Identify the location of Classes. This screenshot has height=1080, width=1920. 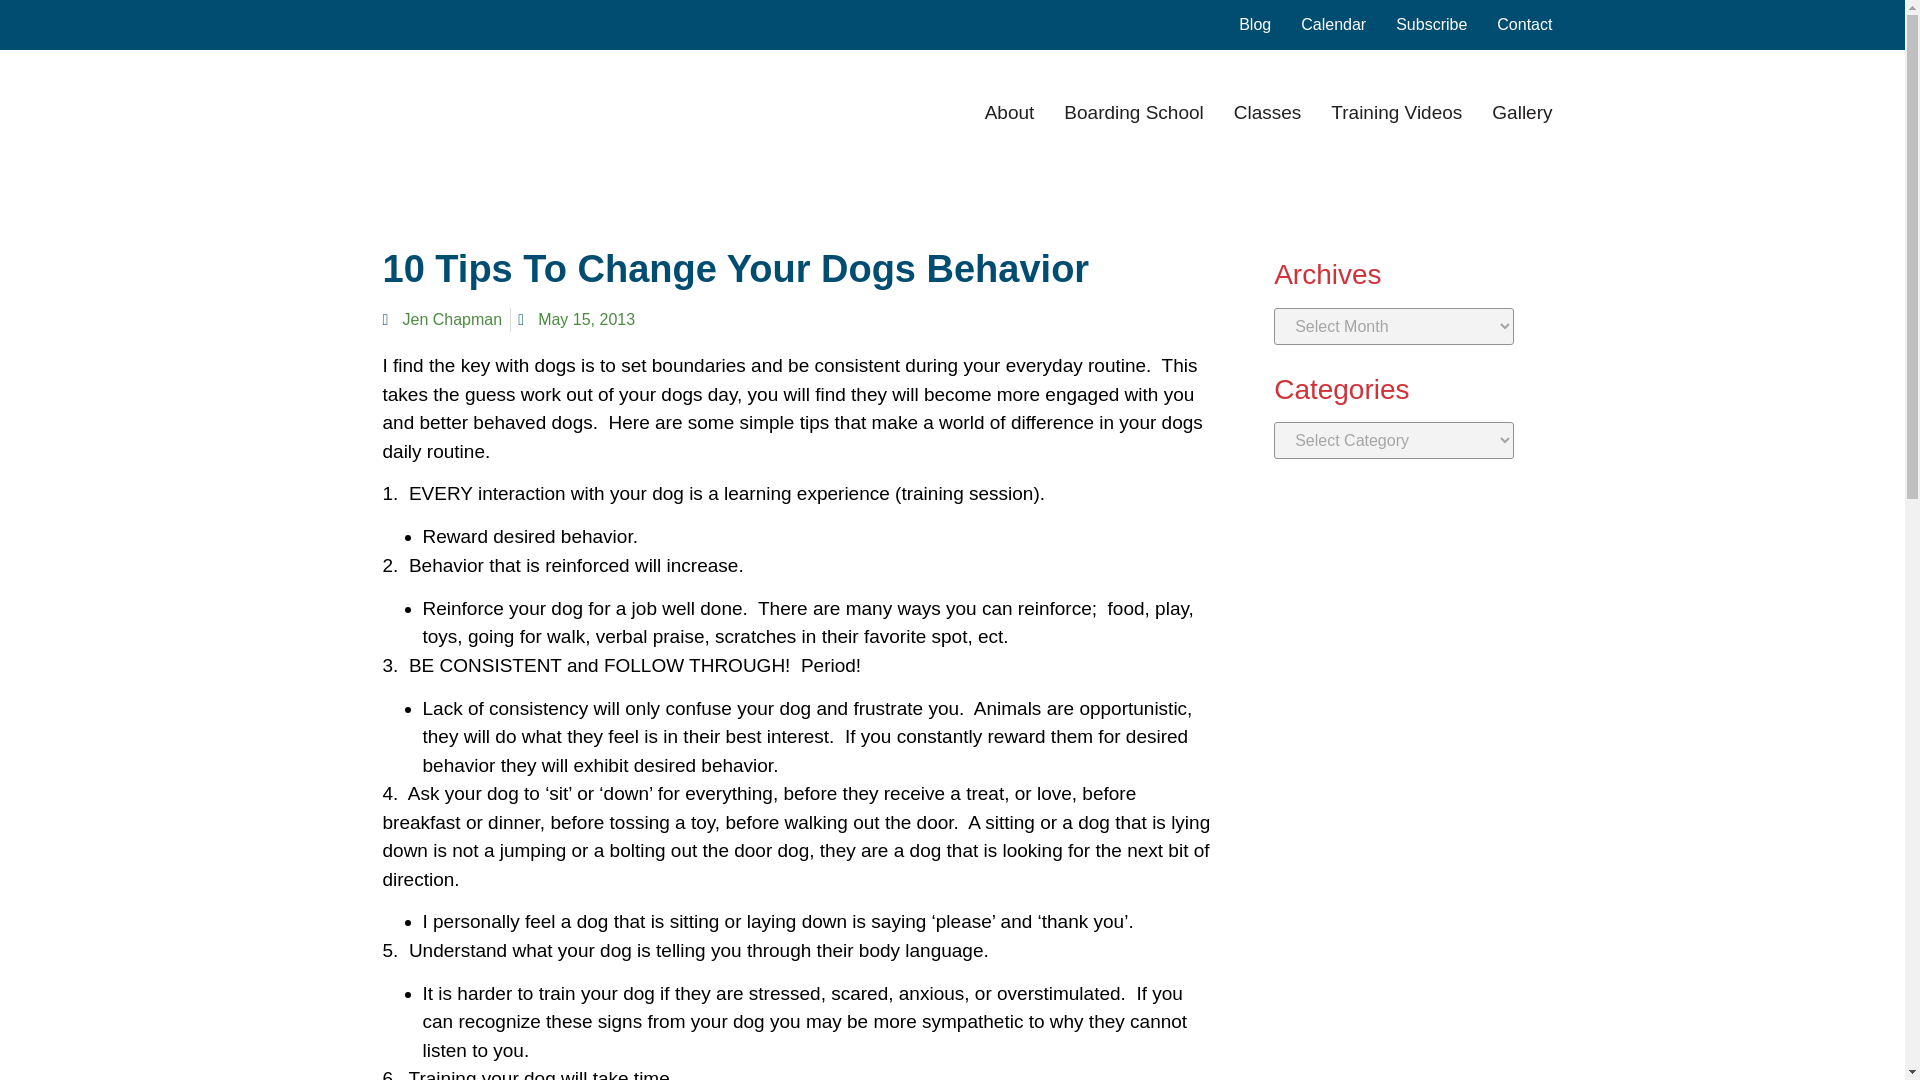
(1268, 112).